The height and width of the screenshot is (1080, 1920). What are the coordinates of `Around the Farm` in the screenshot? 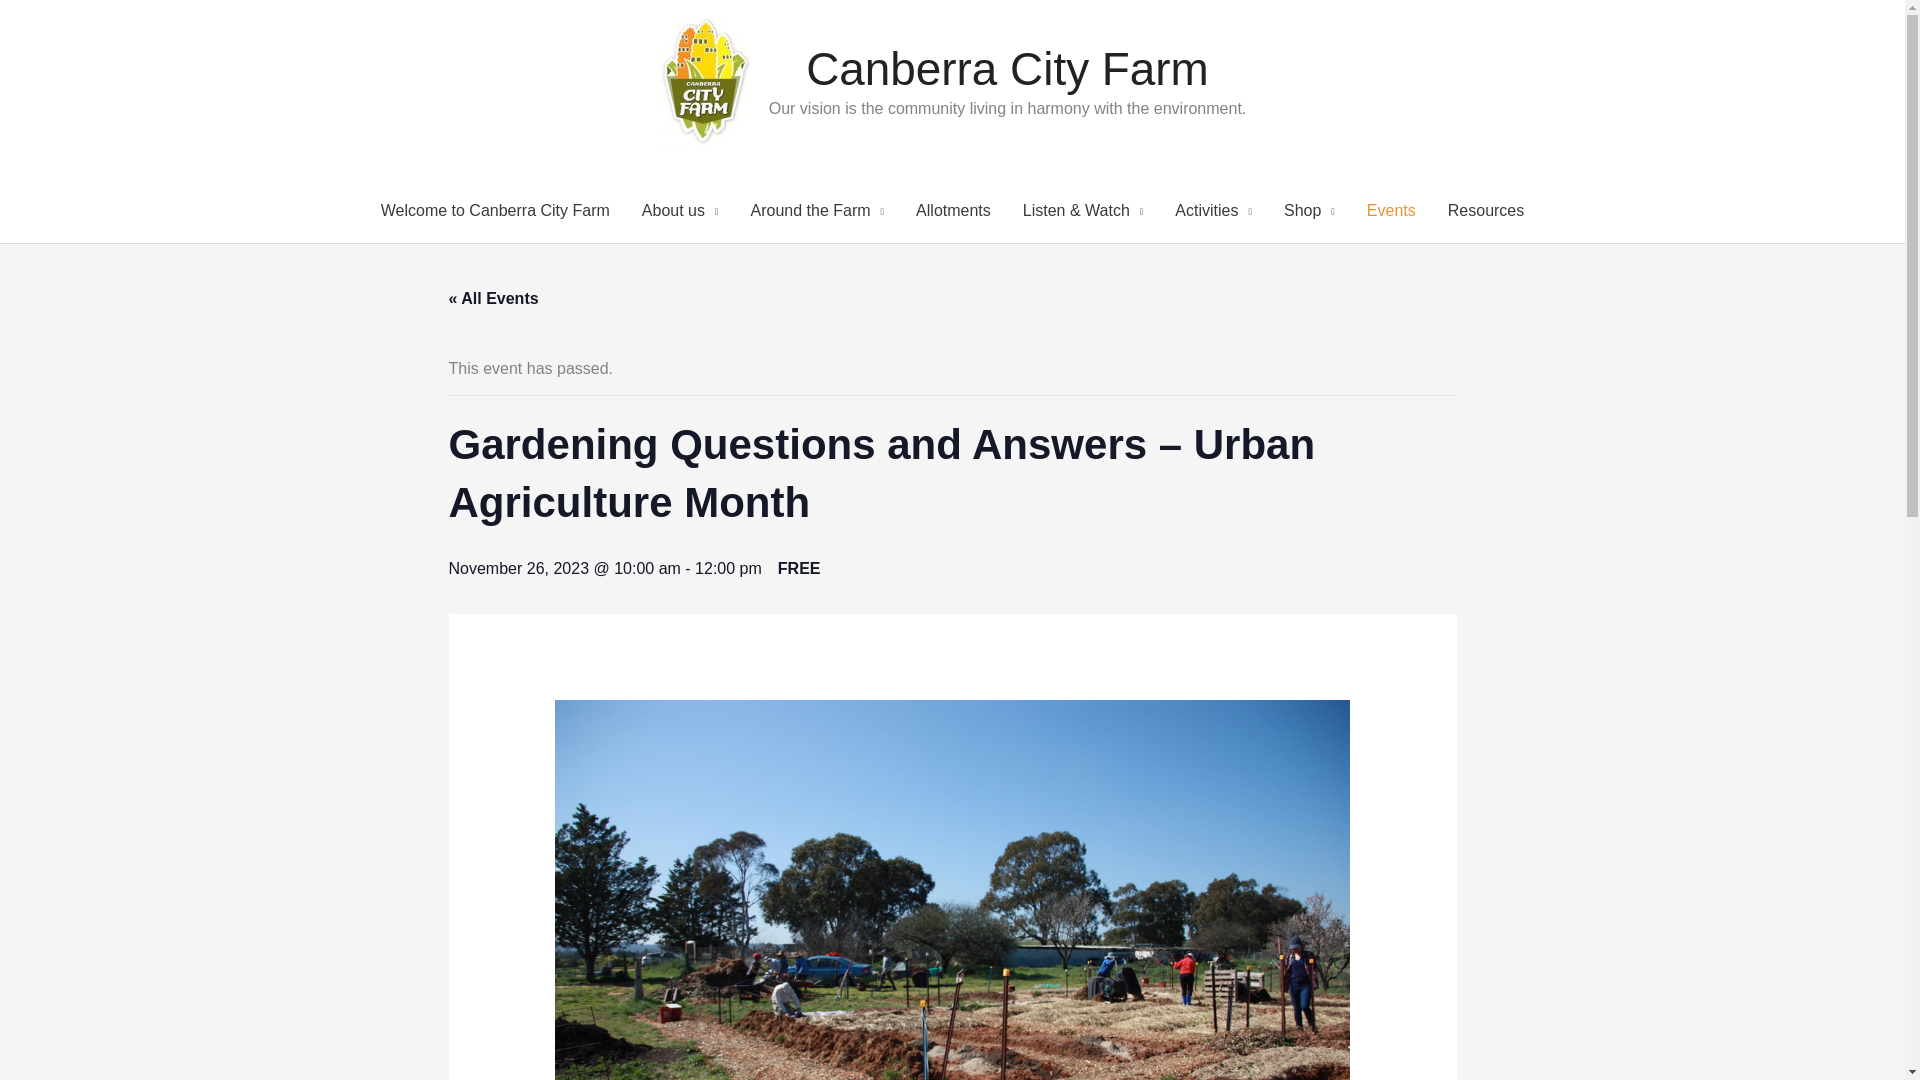 It's located at (818, 211).